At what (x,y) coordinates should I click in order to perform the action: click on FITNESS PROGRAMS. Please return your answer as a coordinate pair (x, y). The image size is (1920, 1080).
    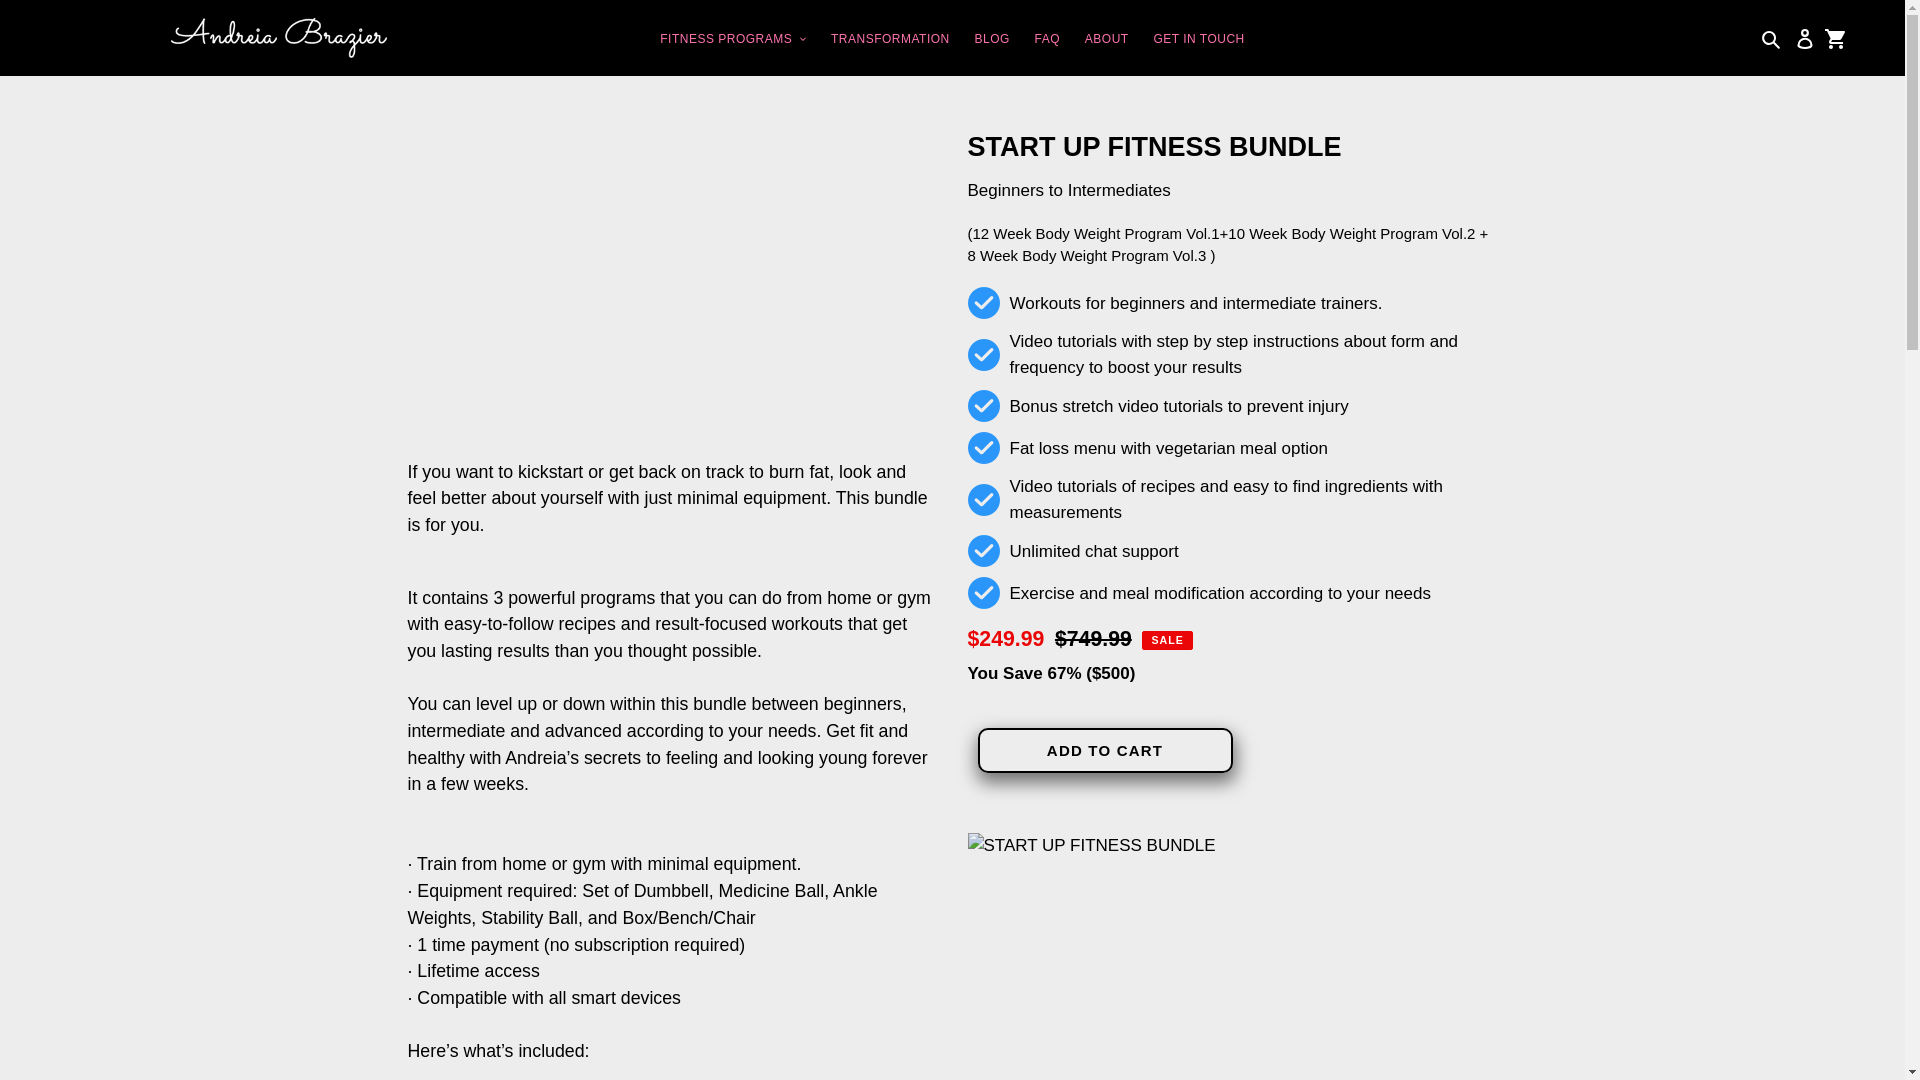
    Looking at the image, I should click on (733, 38).